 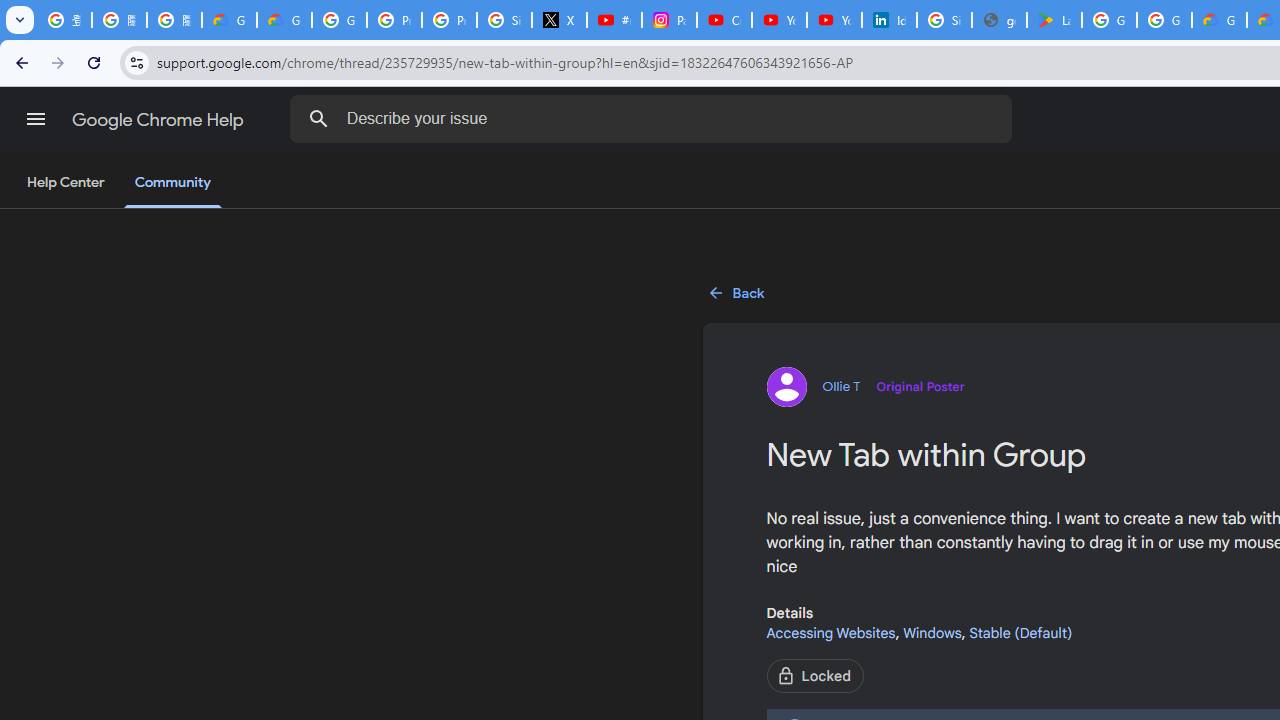 I want to click on Privacy Help Center - Policies Help, so click(x=450, y=20).